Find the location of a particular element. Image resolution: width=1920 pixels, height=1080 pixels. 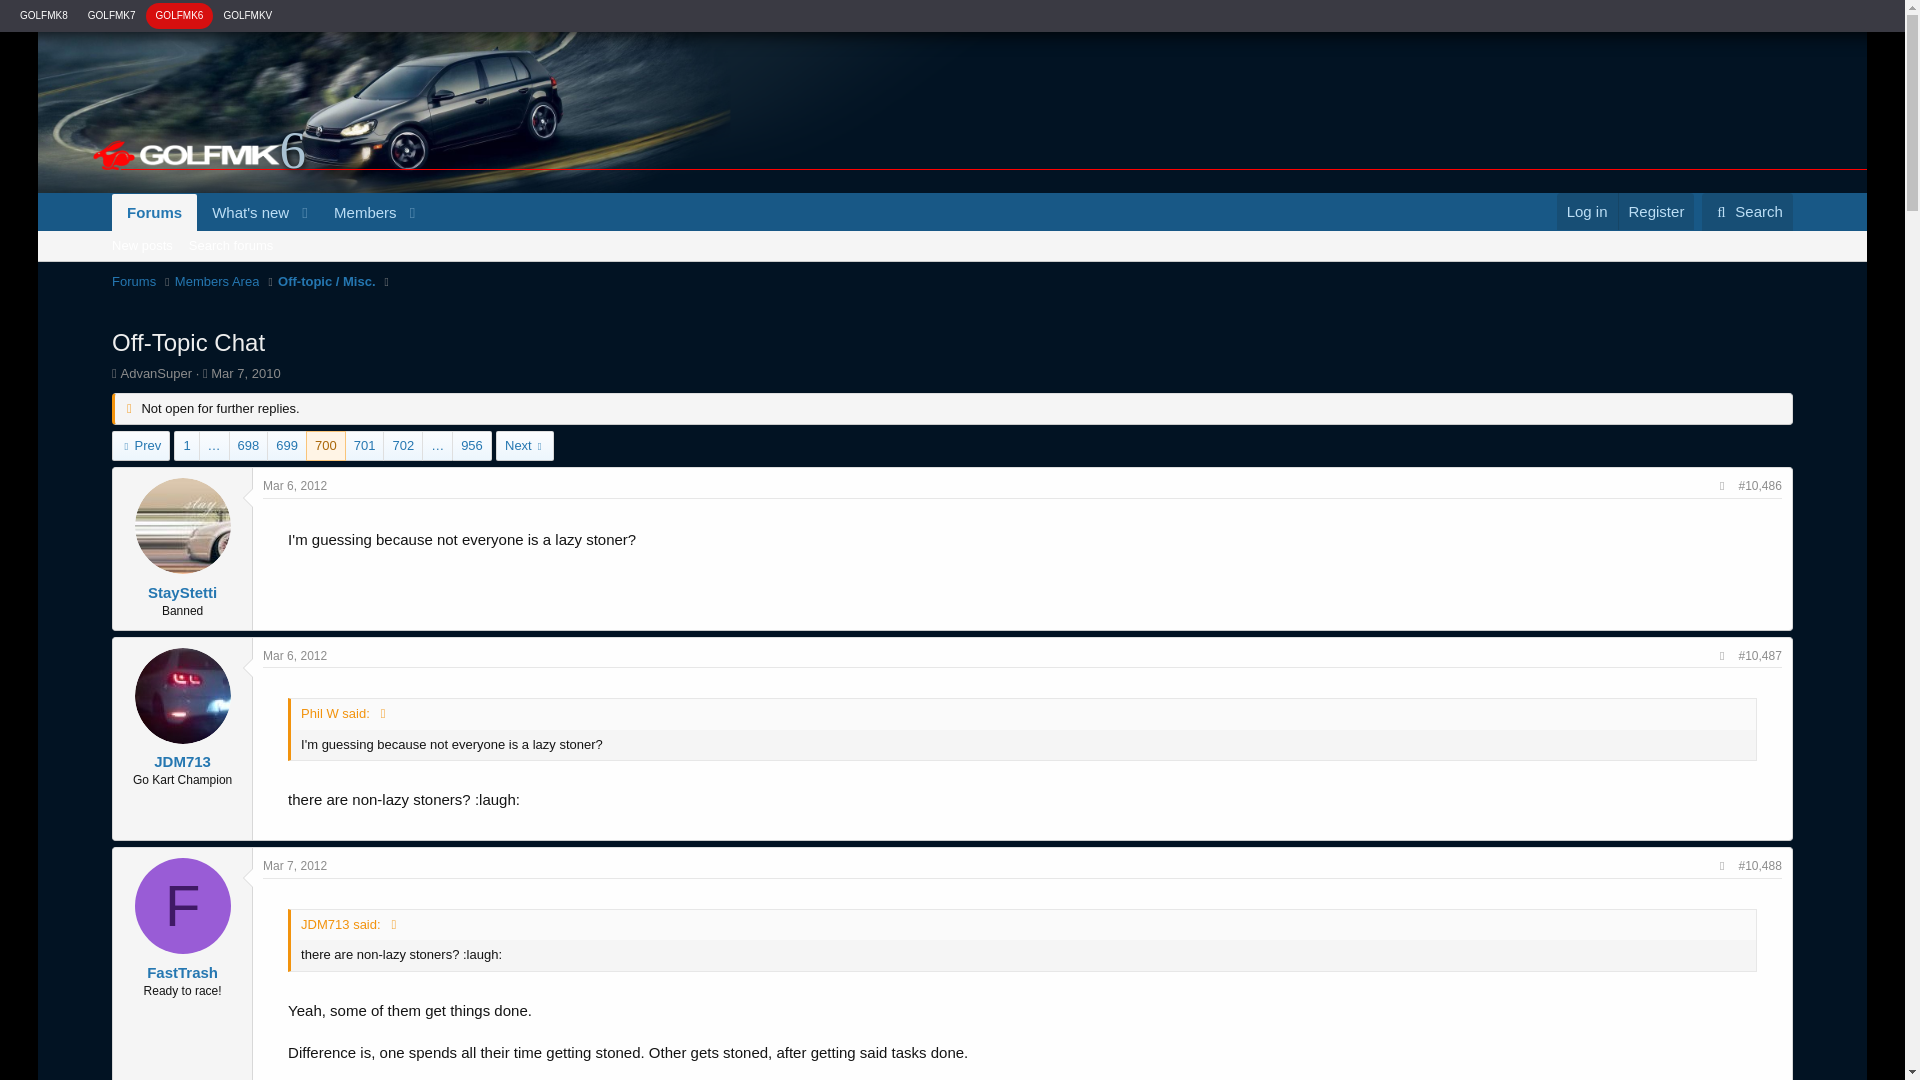

GOLFMKV is located at coordinates (231, 245).